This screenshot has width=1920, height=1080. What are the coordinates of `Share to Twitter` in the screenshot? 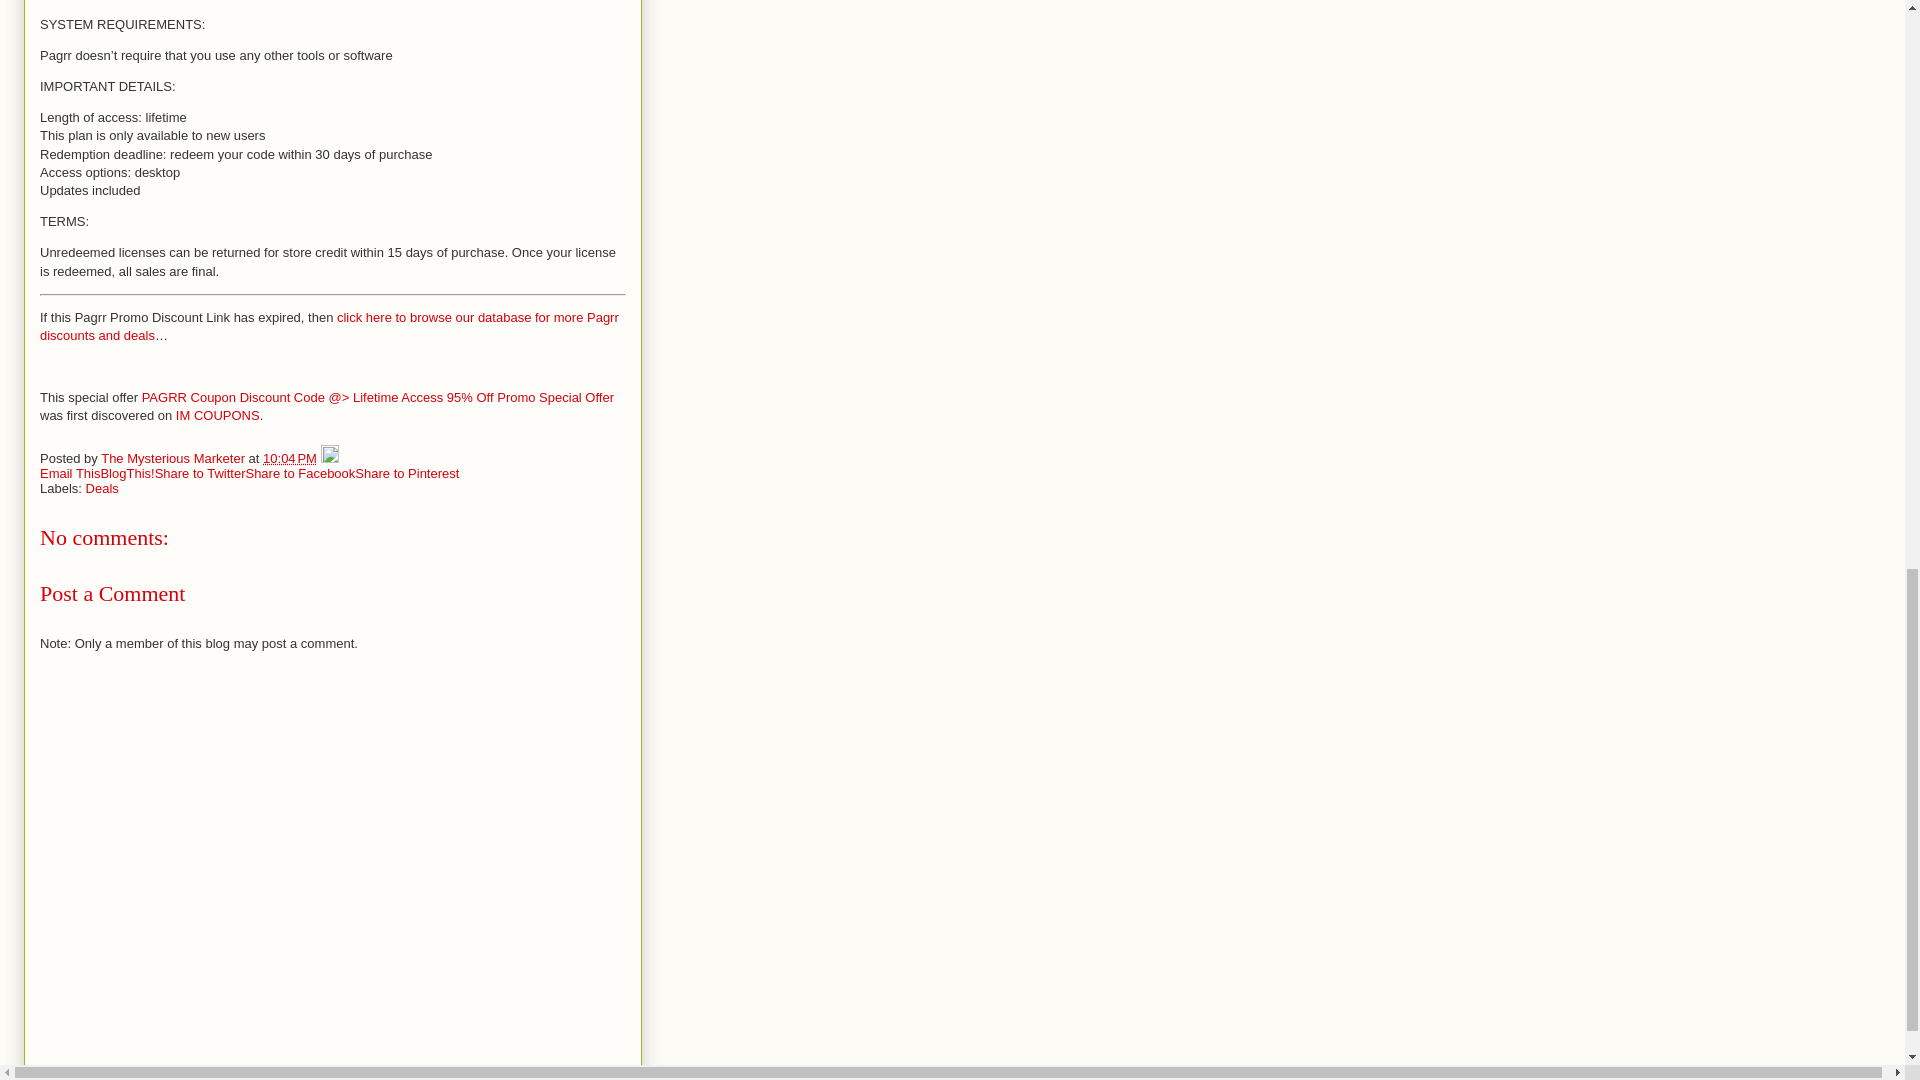 It's located at (200, 472).